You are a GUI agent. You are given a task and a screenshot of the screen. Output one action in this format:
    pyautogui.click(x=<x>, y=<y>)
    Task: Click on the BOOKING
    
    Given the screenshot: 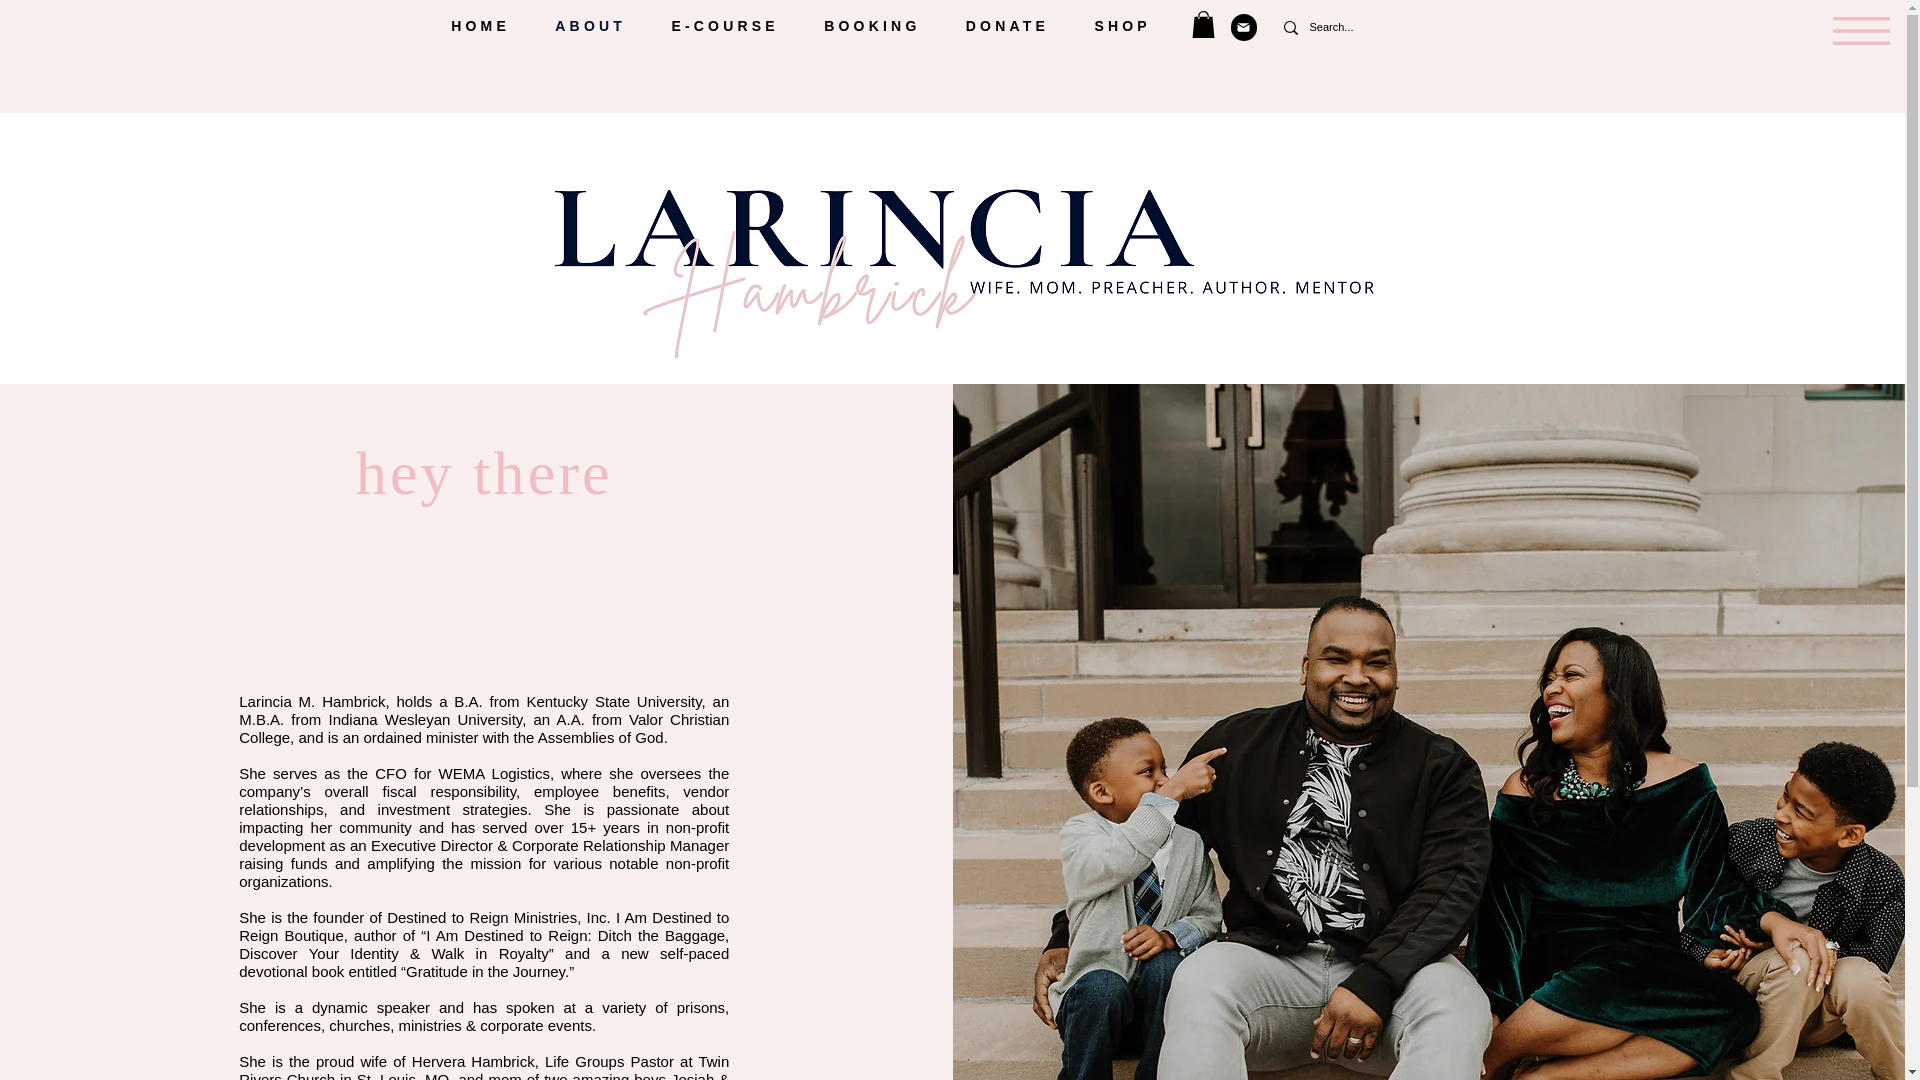 What is the action you would take?
    pyautogui.click(x=873, y=26)
    